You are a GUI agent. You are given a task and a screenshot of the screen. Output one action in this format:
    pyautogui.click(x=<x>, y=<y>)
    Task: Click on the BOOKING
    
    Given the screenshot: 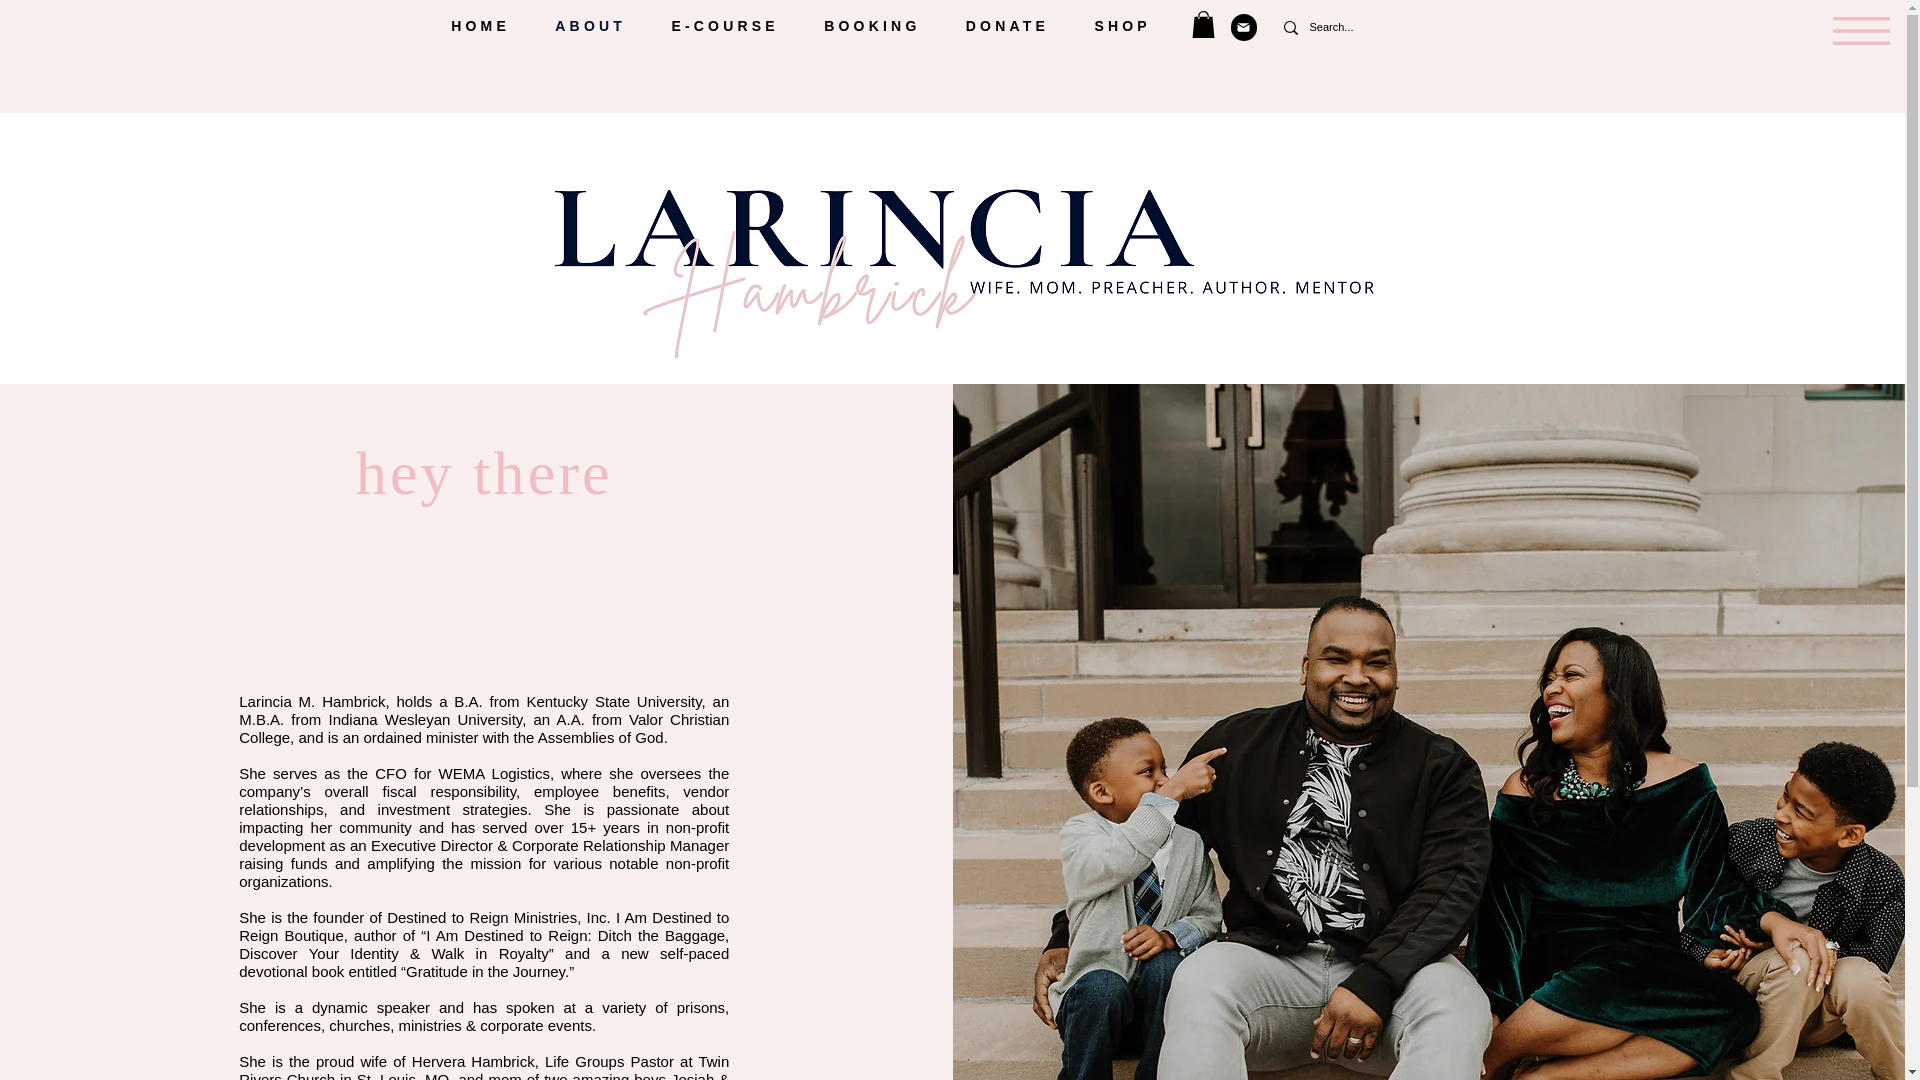 What is the action you would take?
    pyautogui.click(x=873, y=26)
    